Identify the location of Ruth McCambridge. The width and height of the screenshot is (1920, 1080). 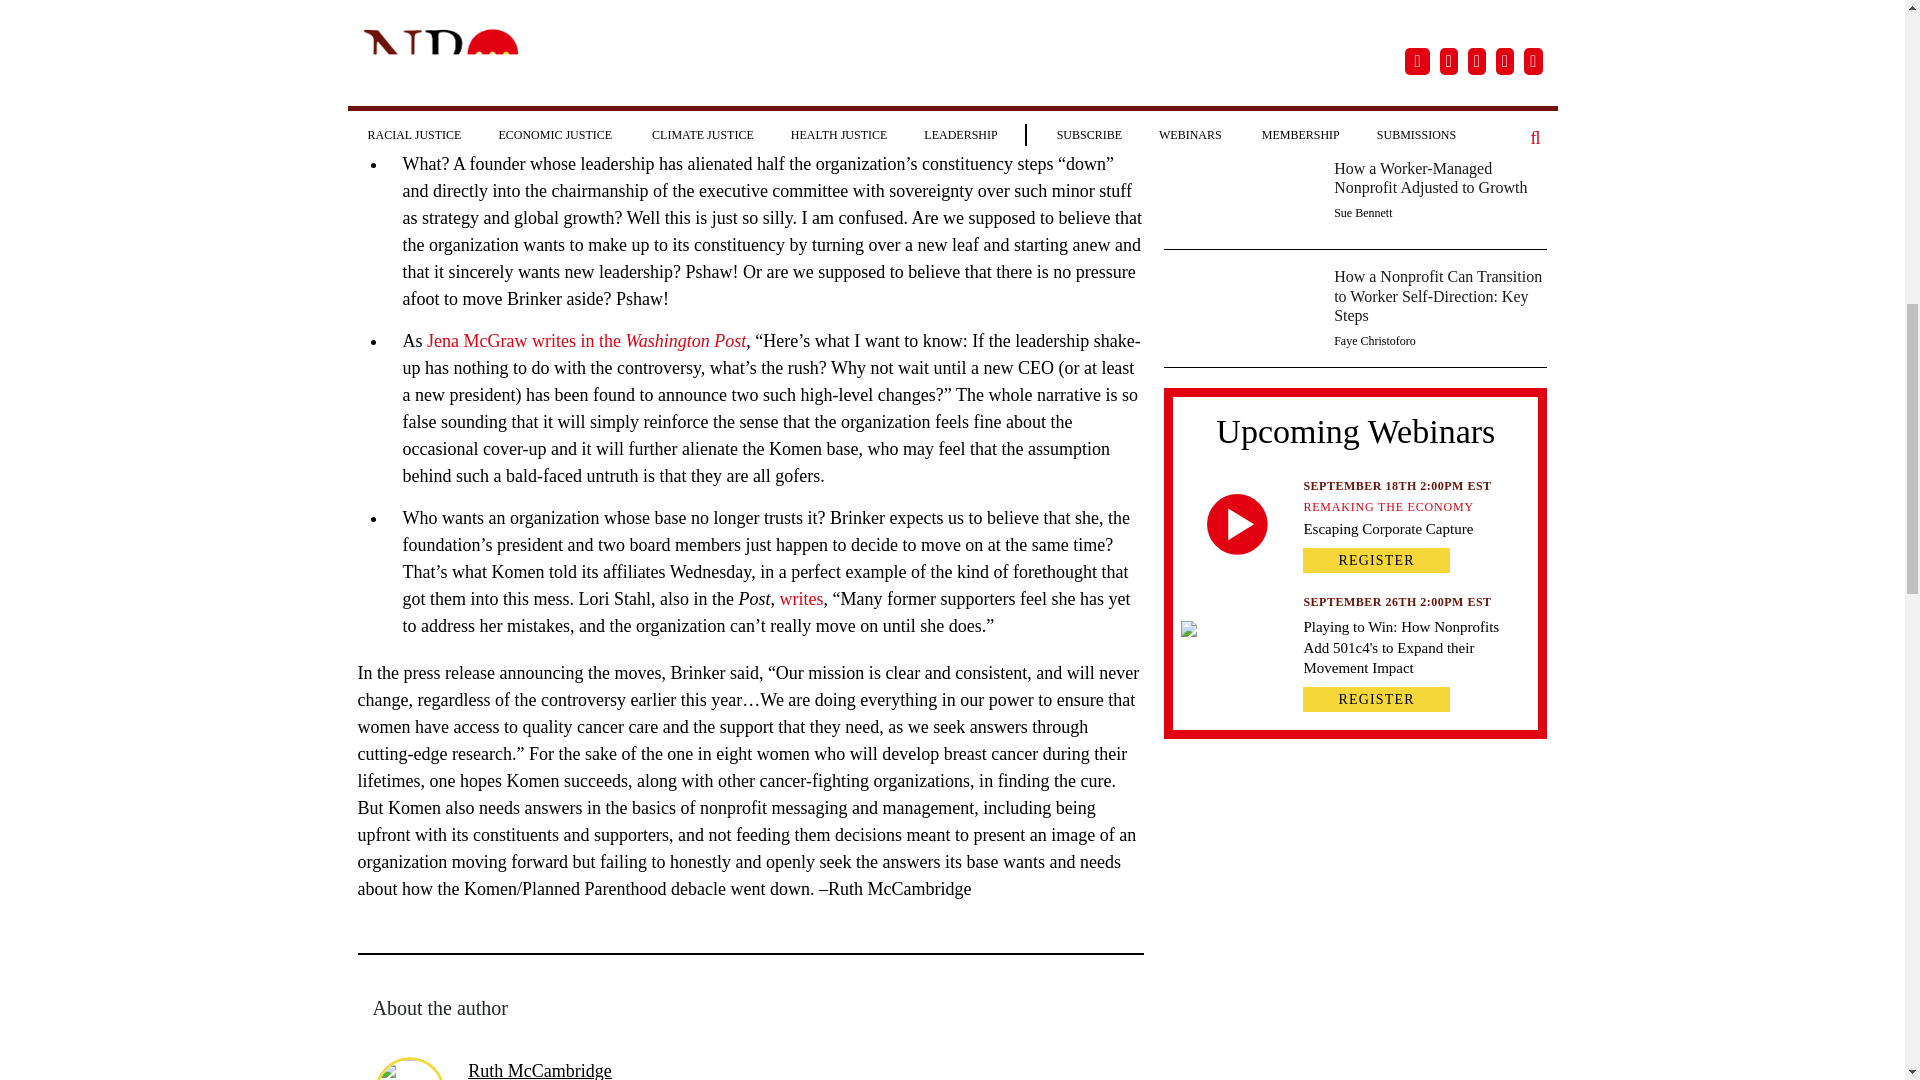
(539, 1070).